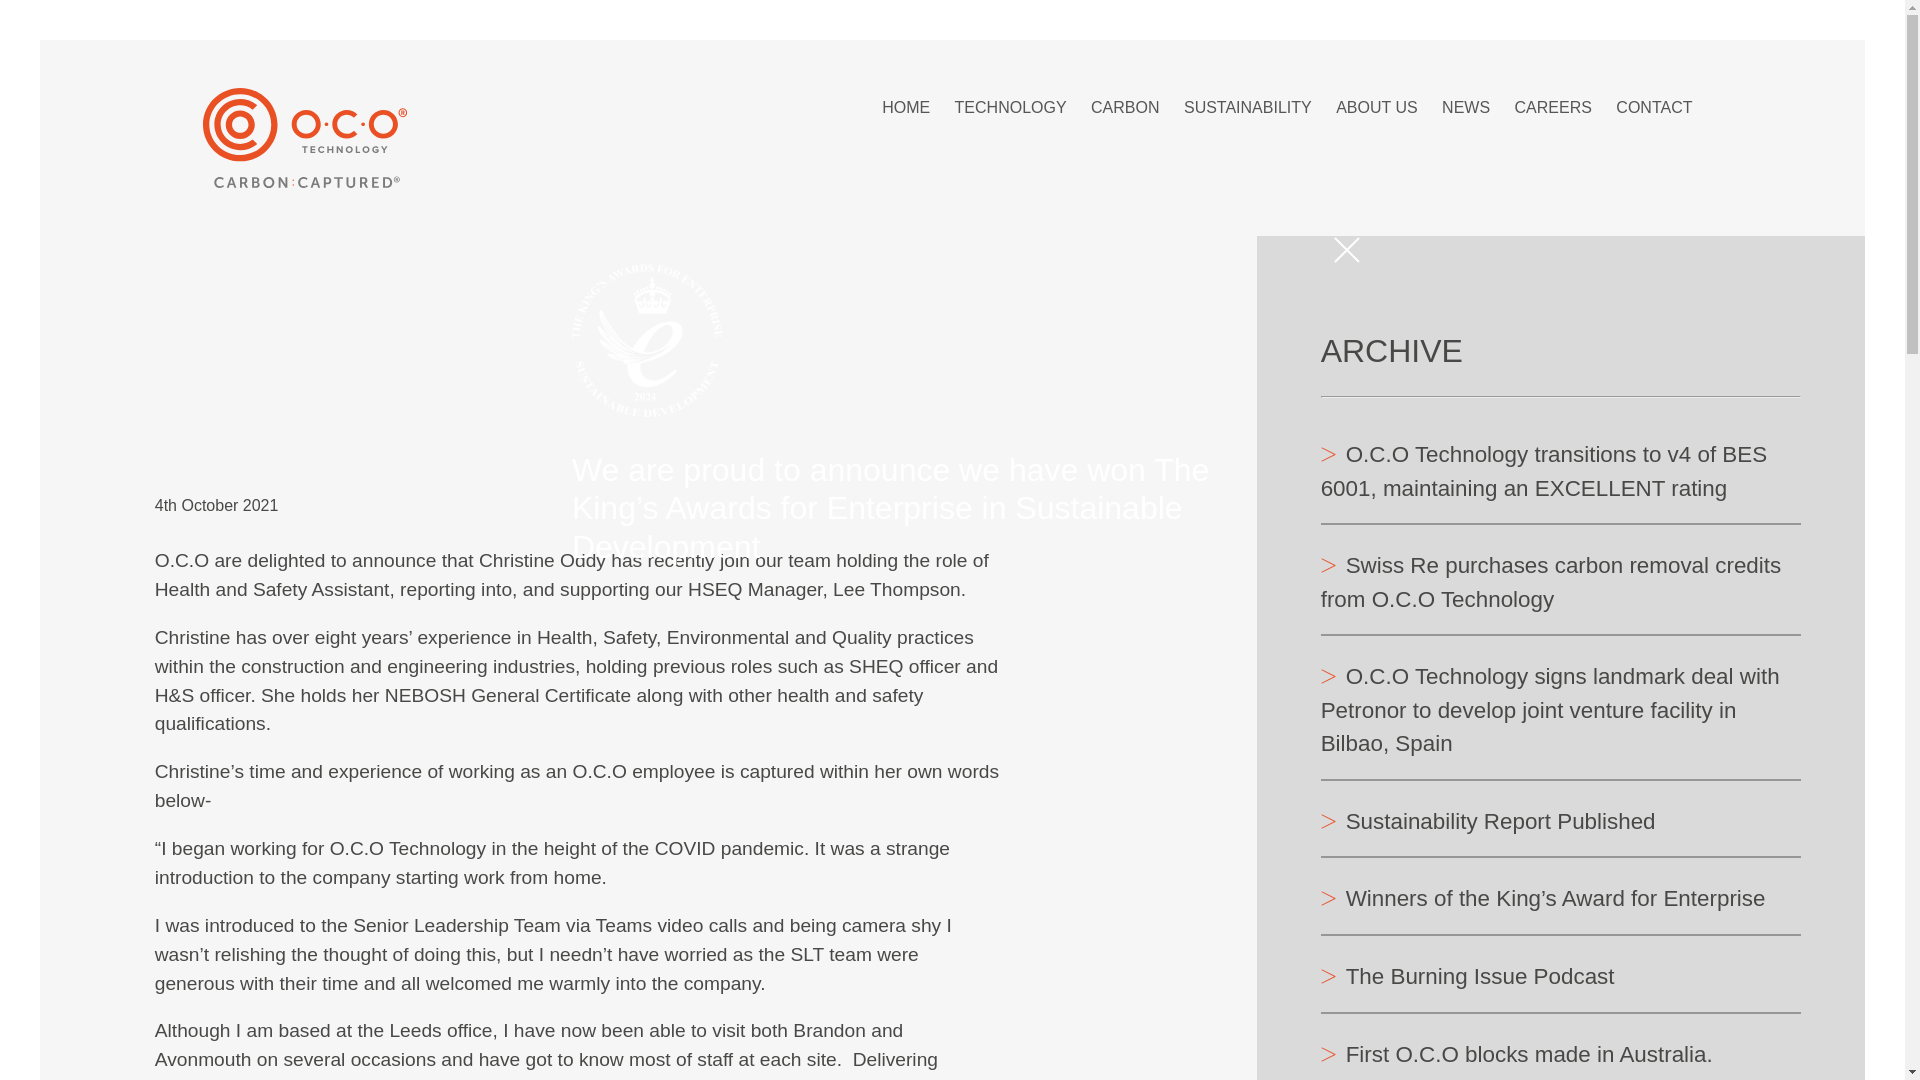 The image size is (1920, 1080). Describe the element at coordinates (1467, 978) in the screenshot. I see `The Burning Issue Podcast` at that location.